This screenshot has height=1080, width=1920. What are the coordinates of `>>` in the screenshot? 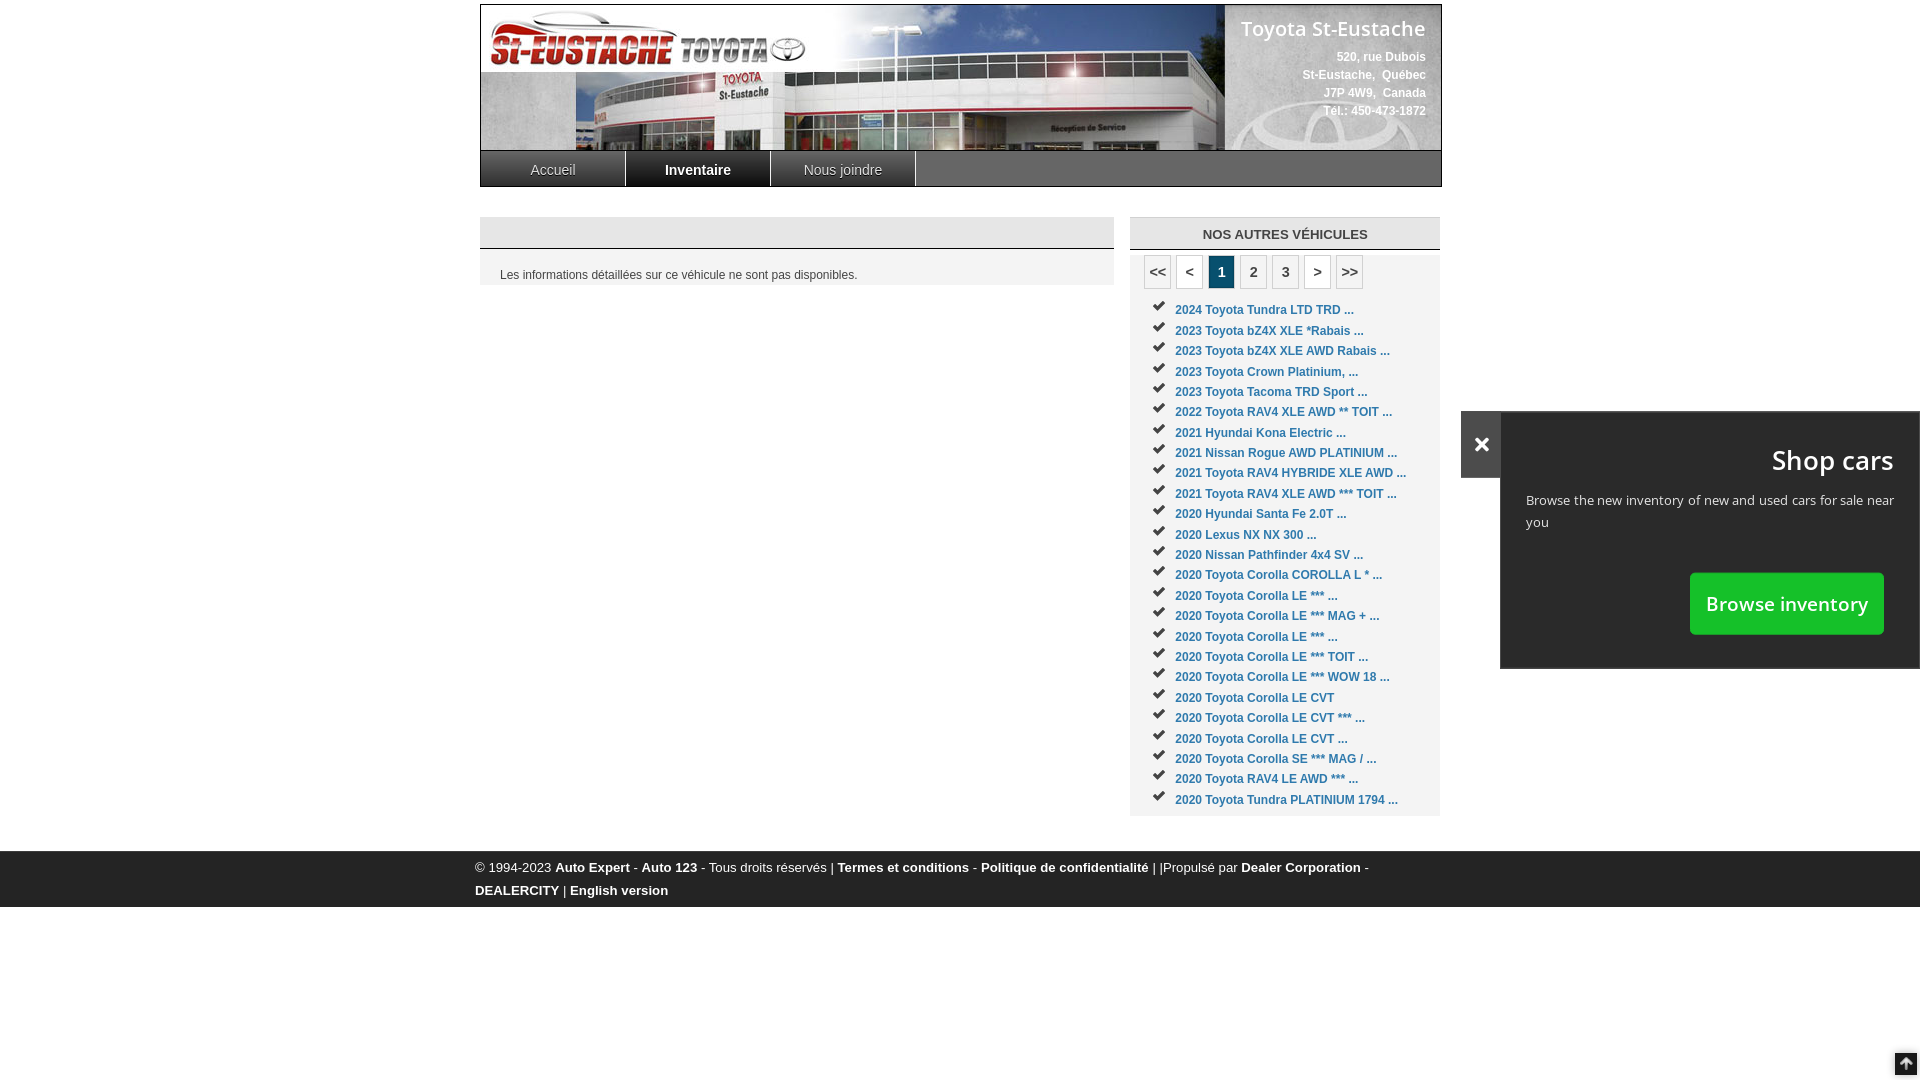 It's located at (1350, 272).